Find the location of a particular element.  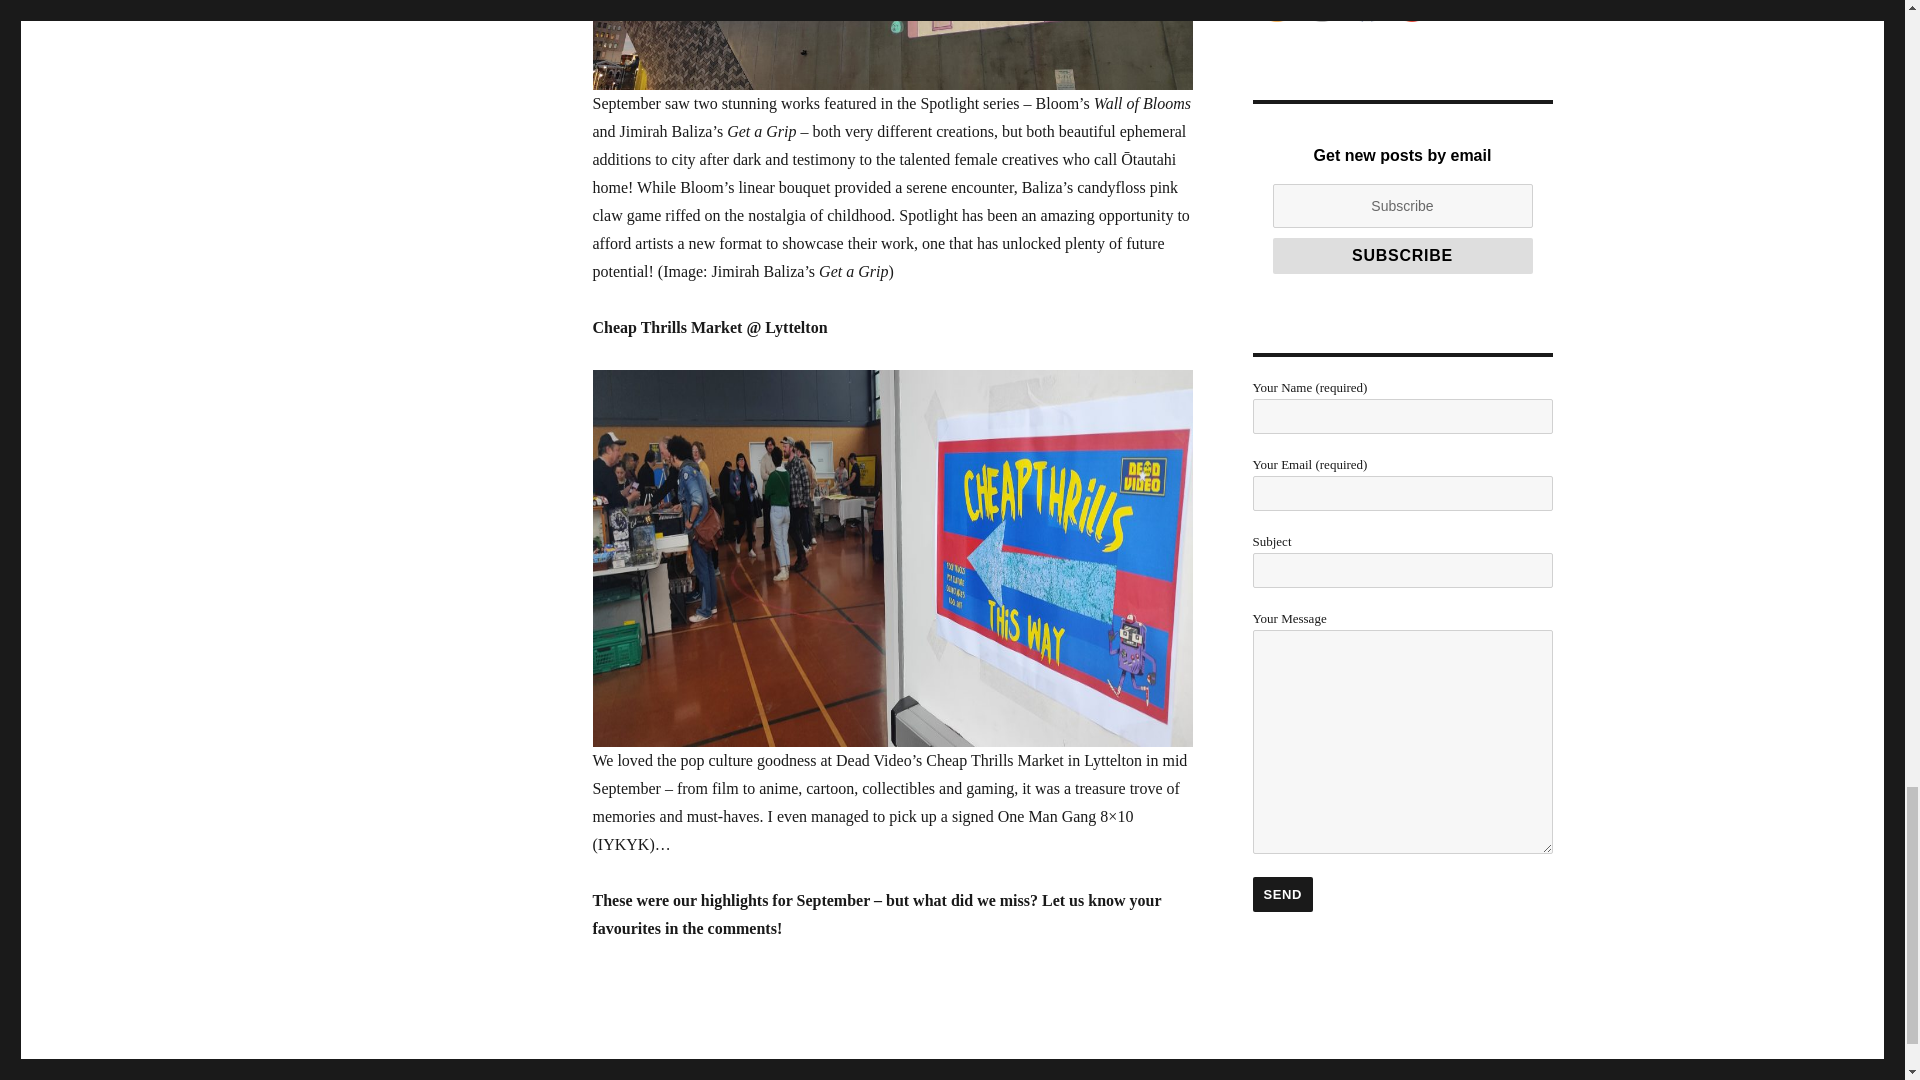

Facebook is located at coordinates (1366, 10).